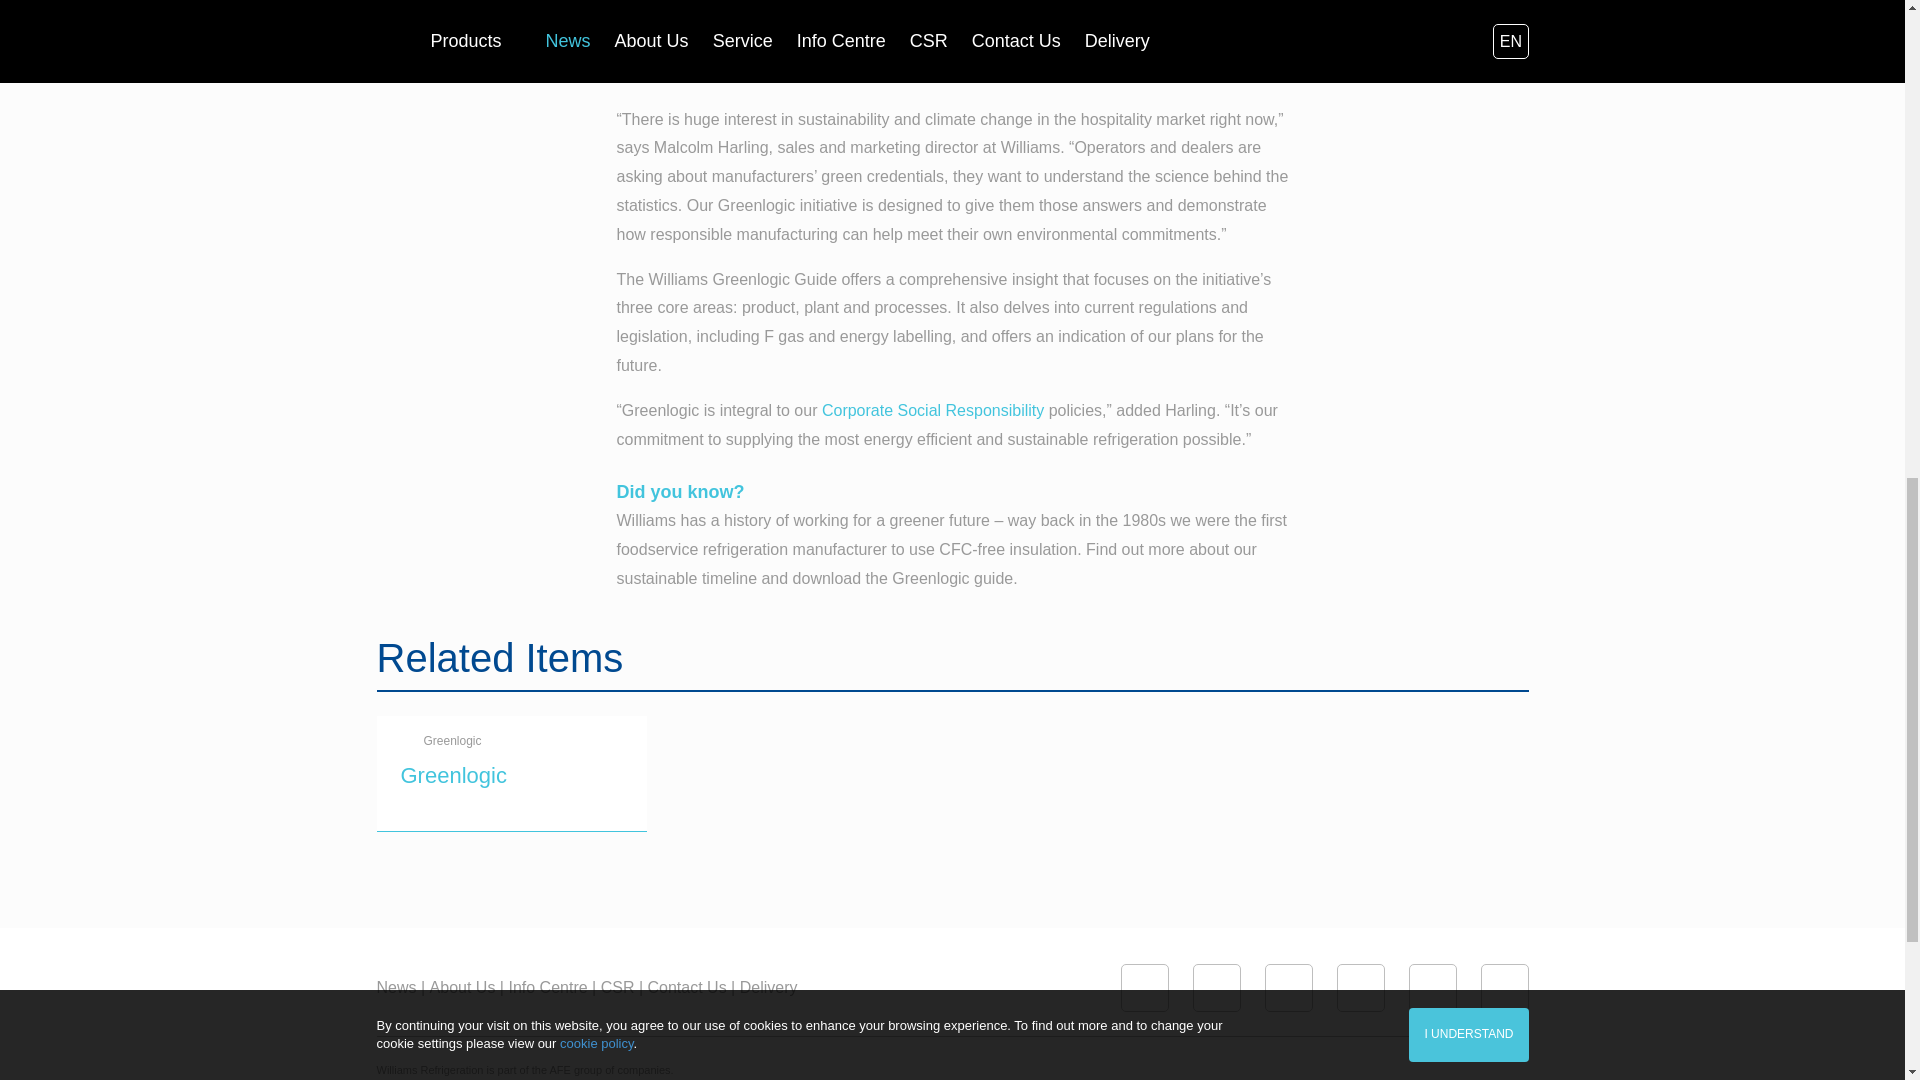 This screenshot has width=1920, height=1080. I want to click on Corporate Social Responsibility, so click(932, 410).